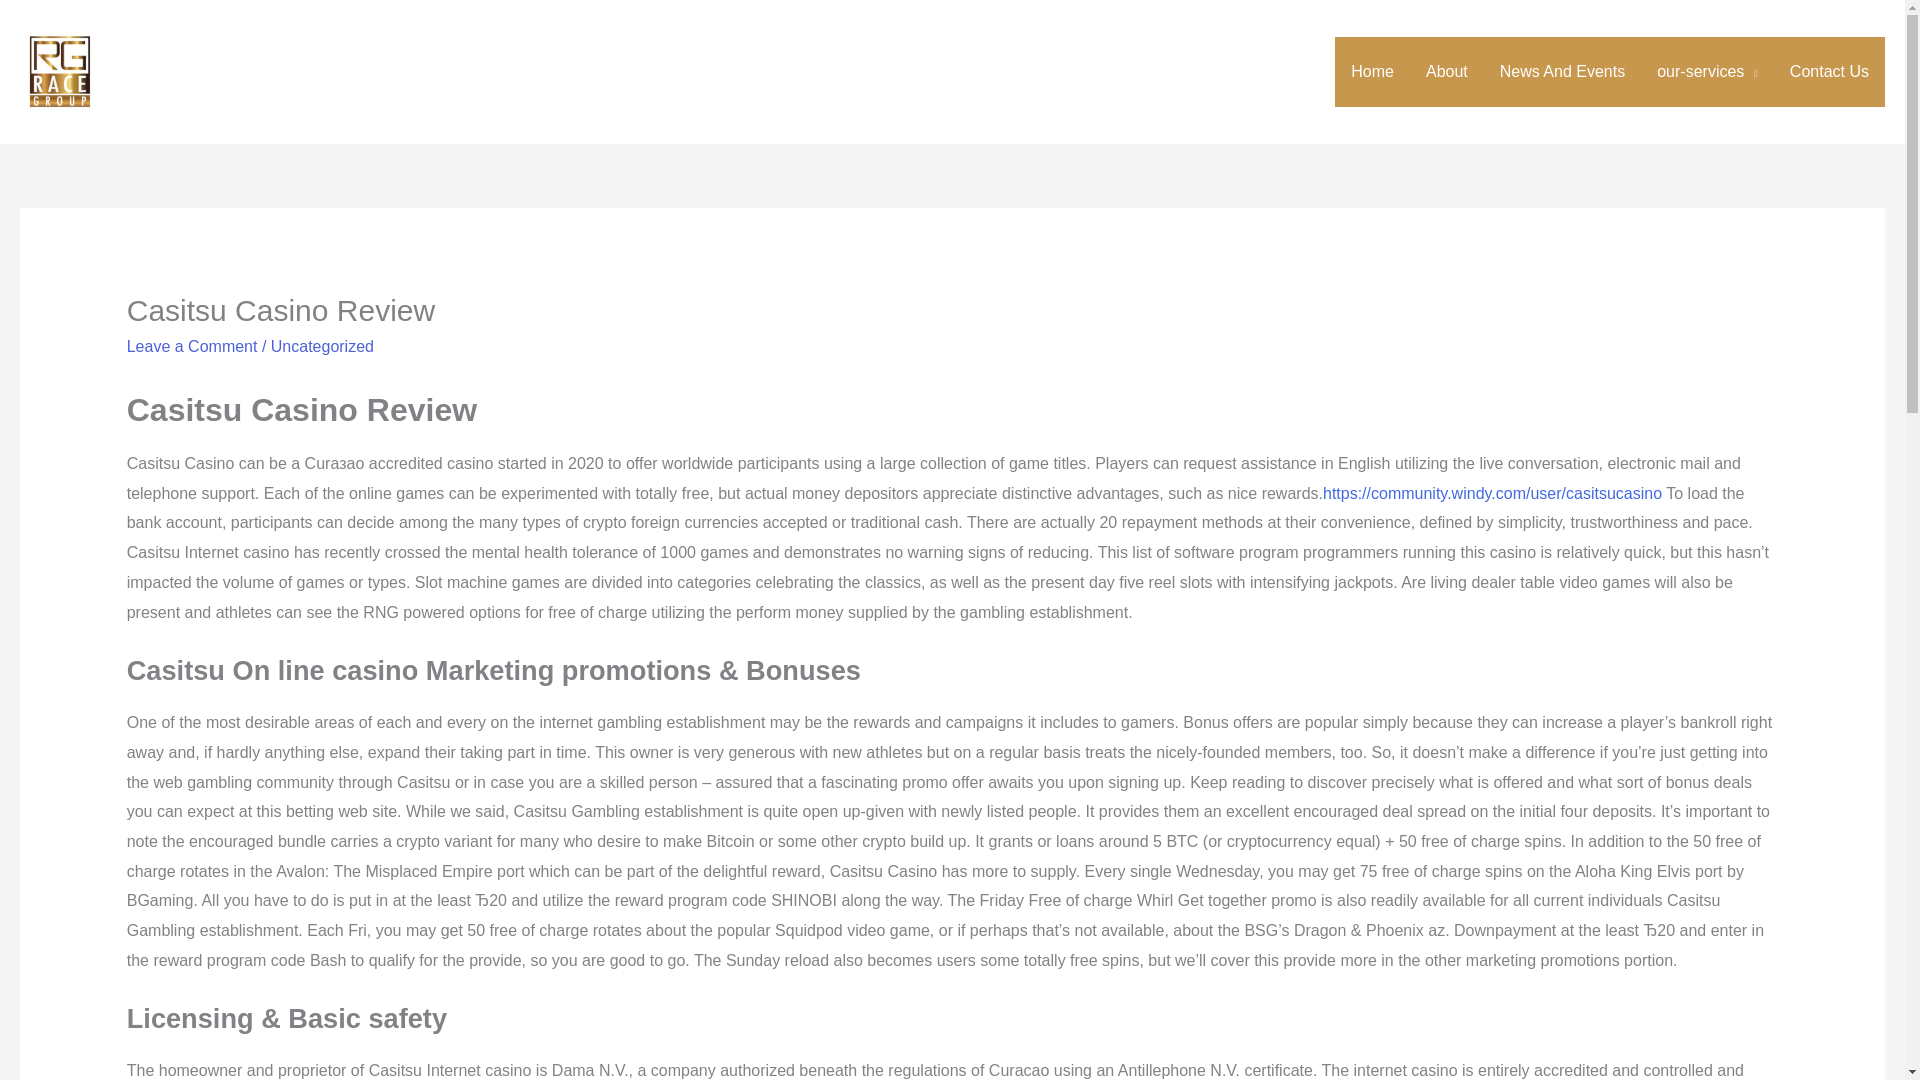 This screenshot has height=1080, width=1920. Describe the element at coordinates (1708, 71) in the screenshot. I see `our-services` at that location.